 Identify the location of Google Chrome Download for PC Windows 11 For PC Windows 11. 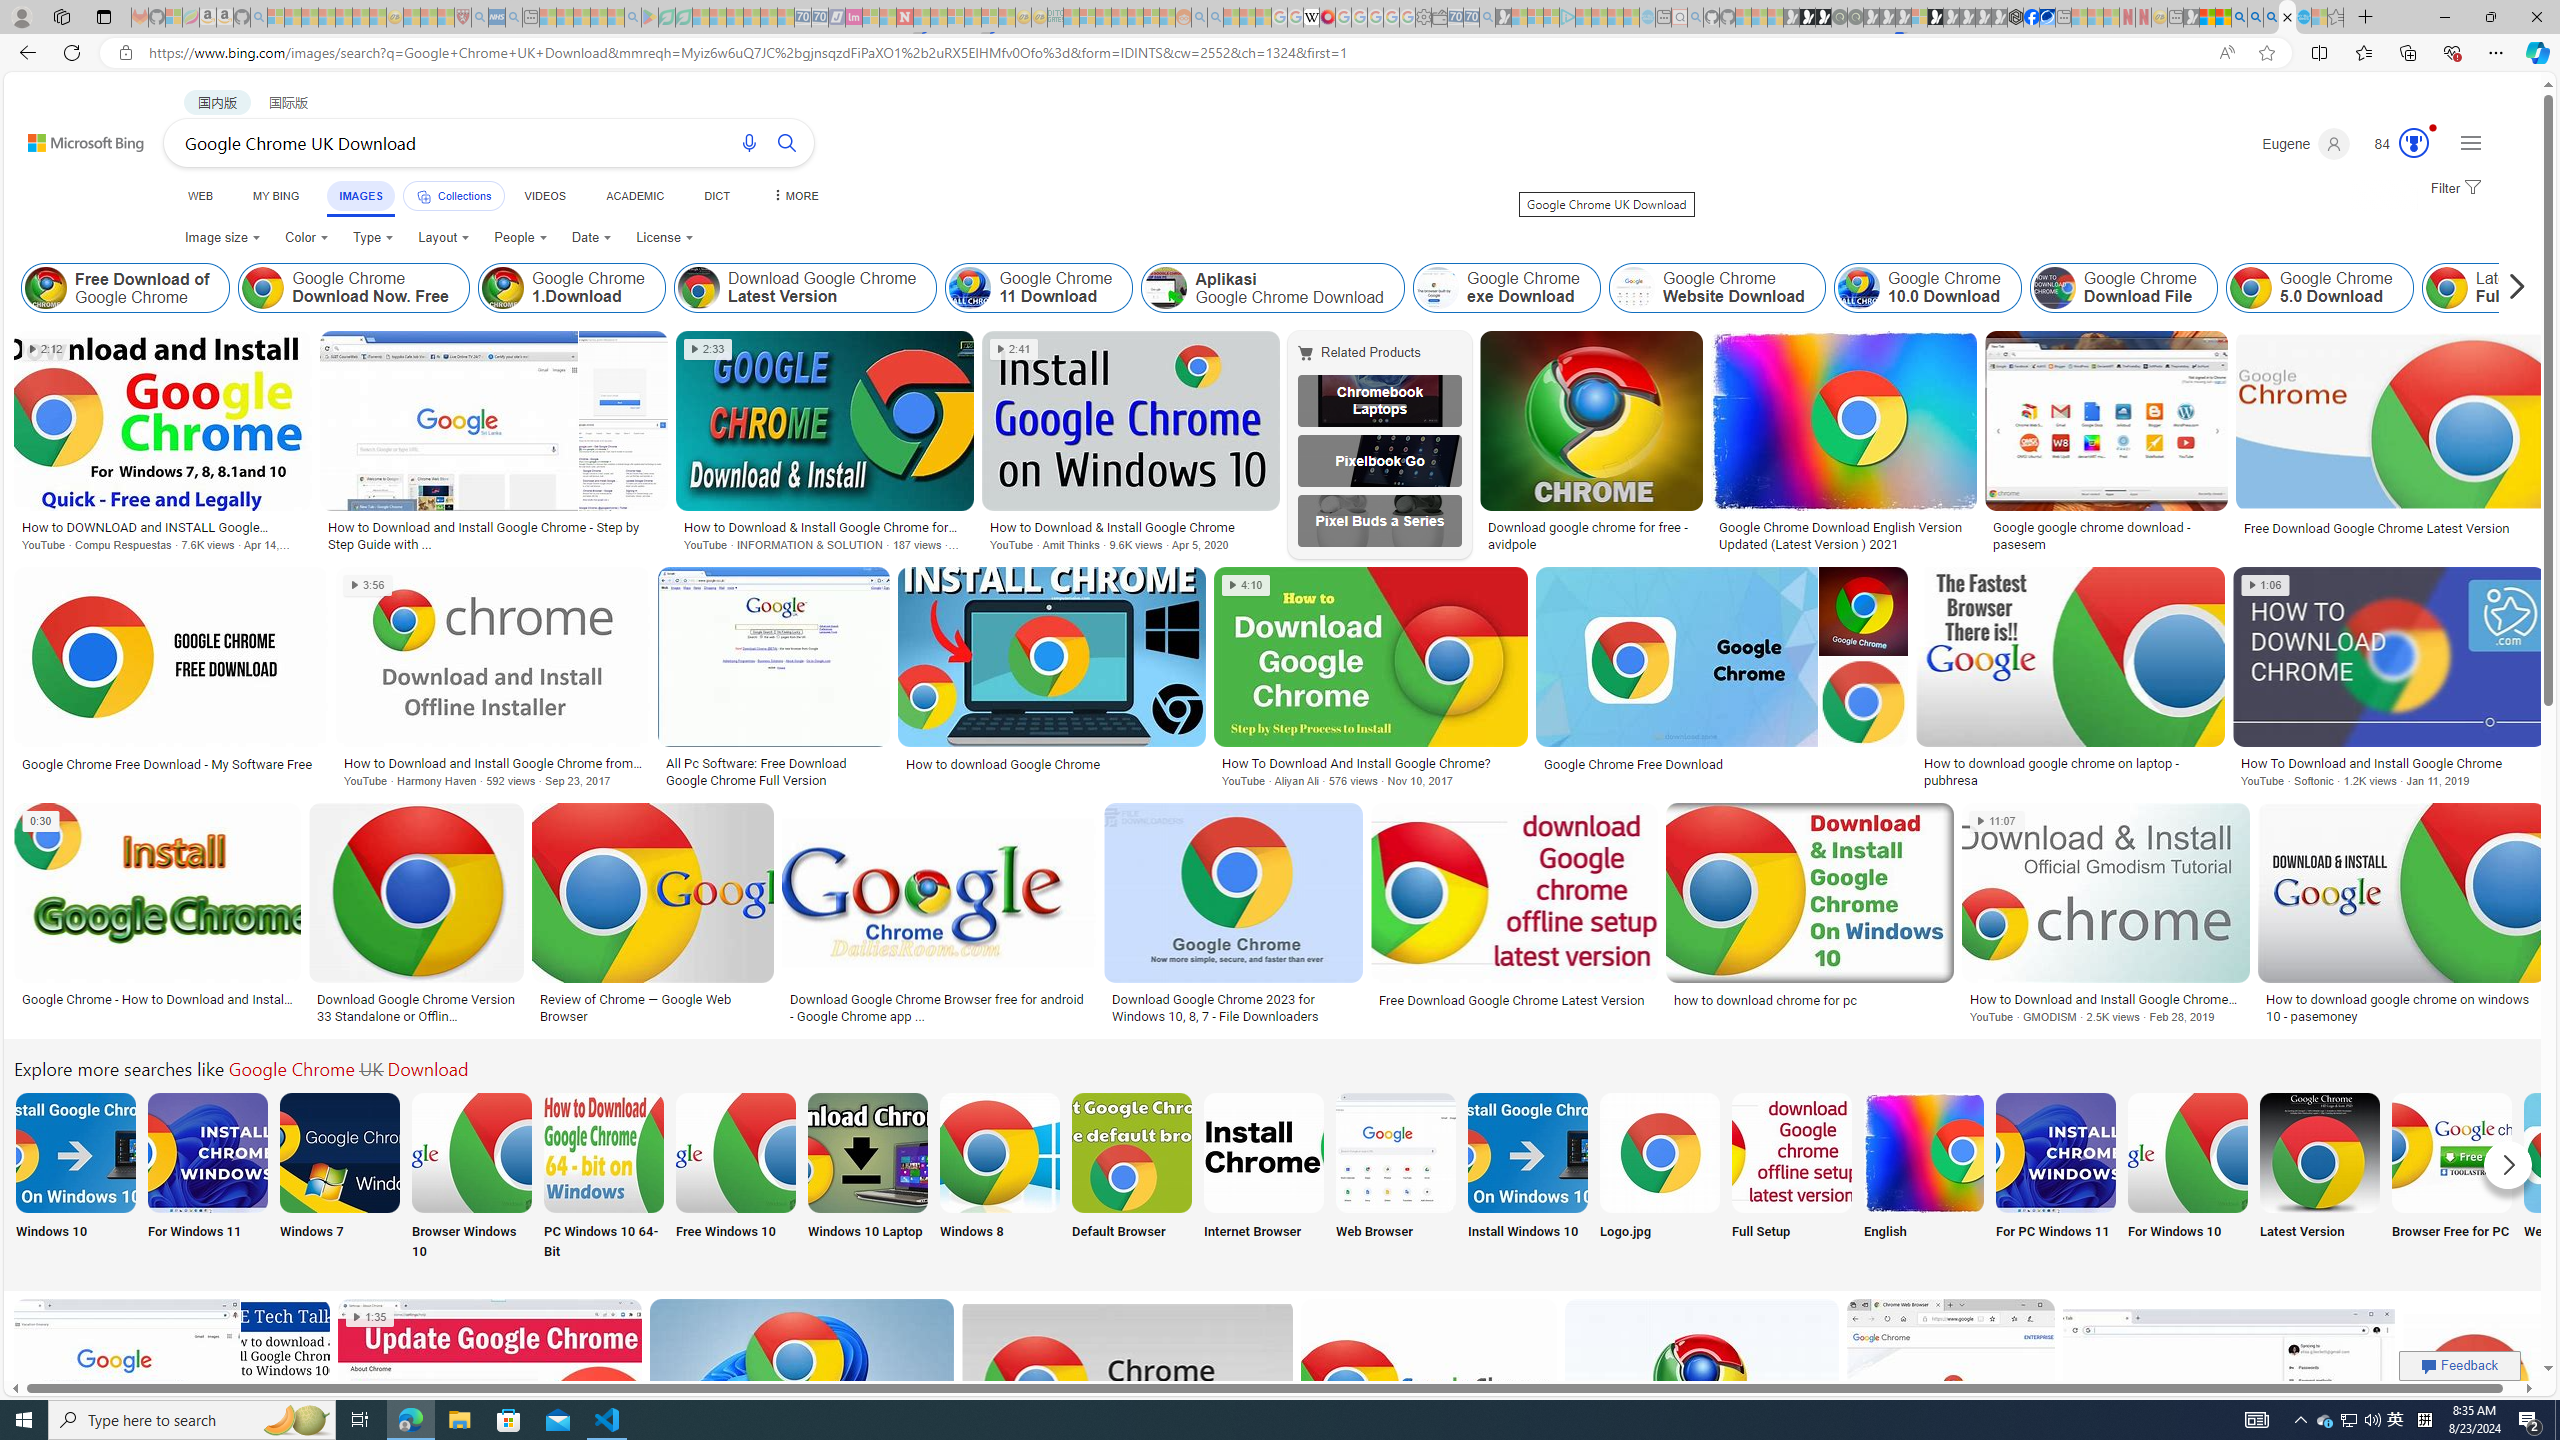
(2056, 1178).